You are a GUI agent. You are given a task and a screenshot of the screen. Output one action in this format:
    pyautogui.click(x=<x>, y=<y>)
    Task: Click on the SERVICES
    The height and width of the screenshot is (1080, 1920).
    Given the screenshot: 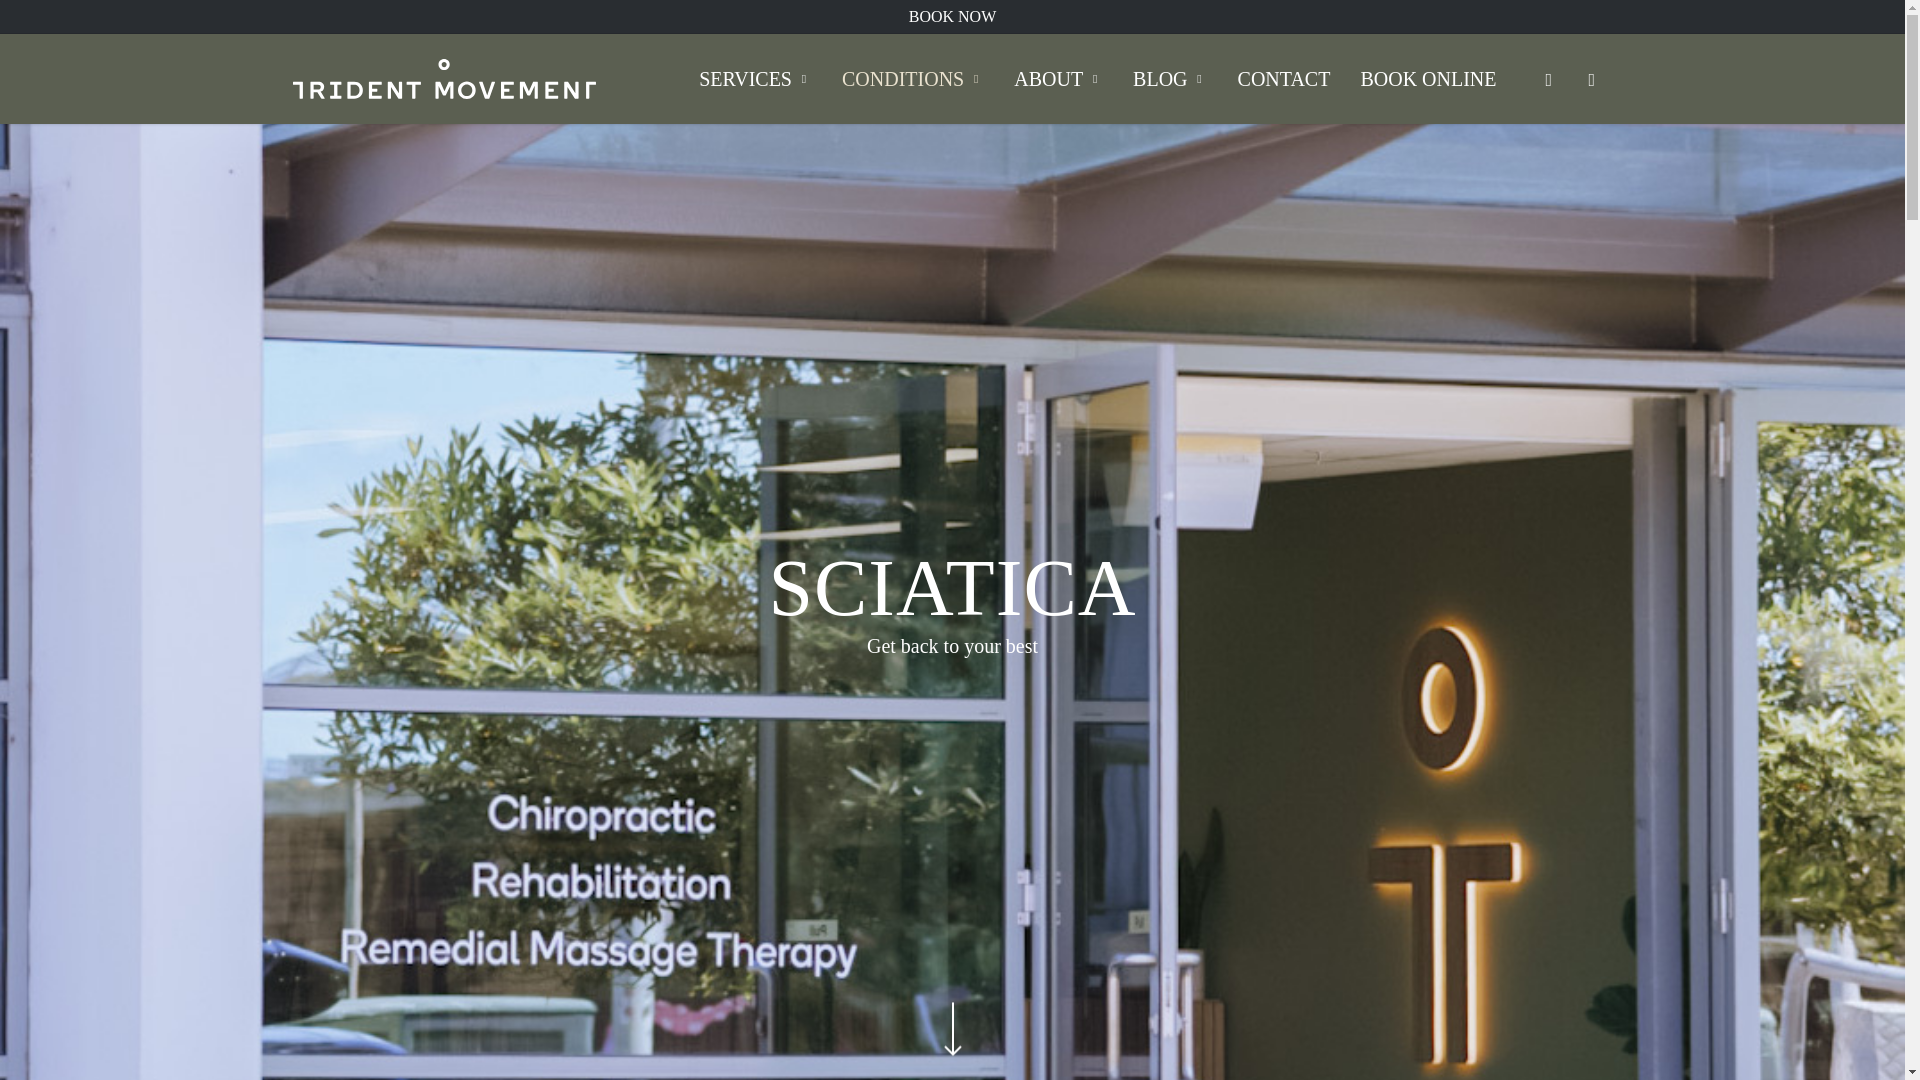 What is the action you would take?
    pyautogui.click(x=755, y=78)
    